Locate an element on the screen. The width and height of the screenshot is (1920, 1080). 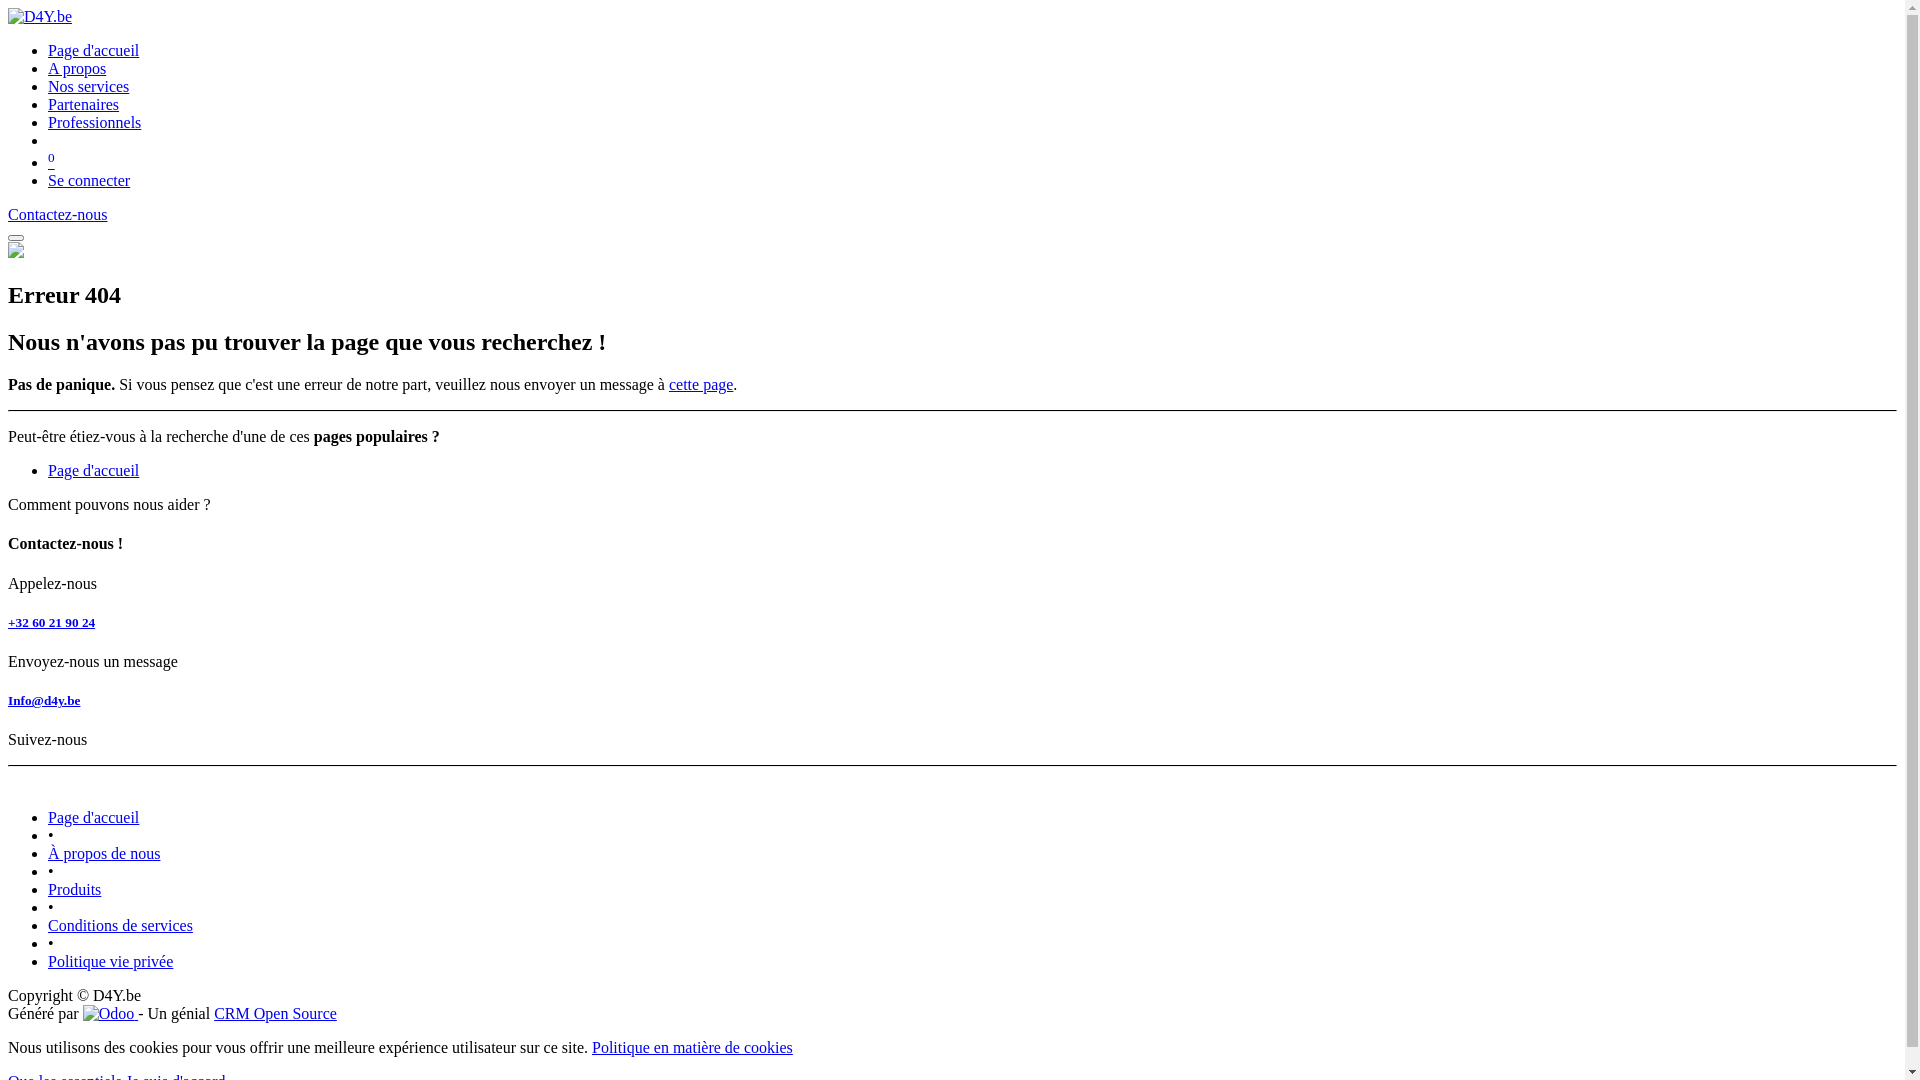
Conditions de services is located at coordinates (120, 926).